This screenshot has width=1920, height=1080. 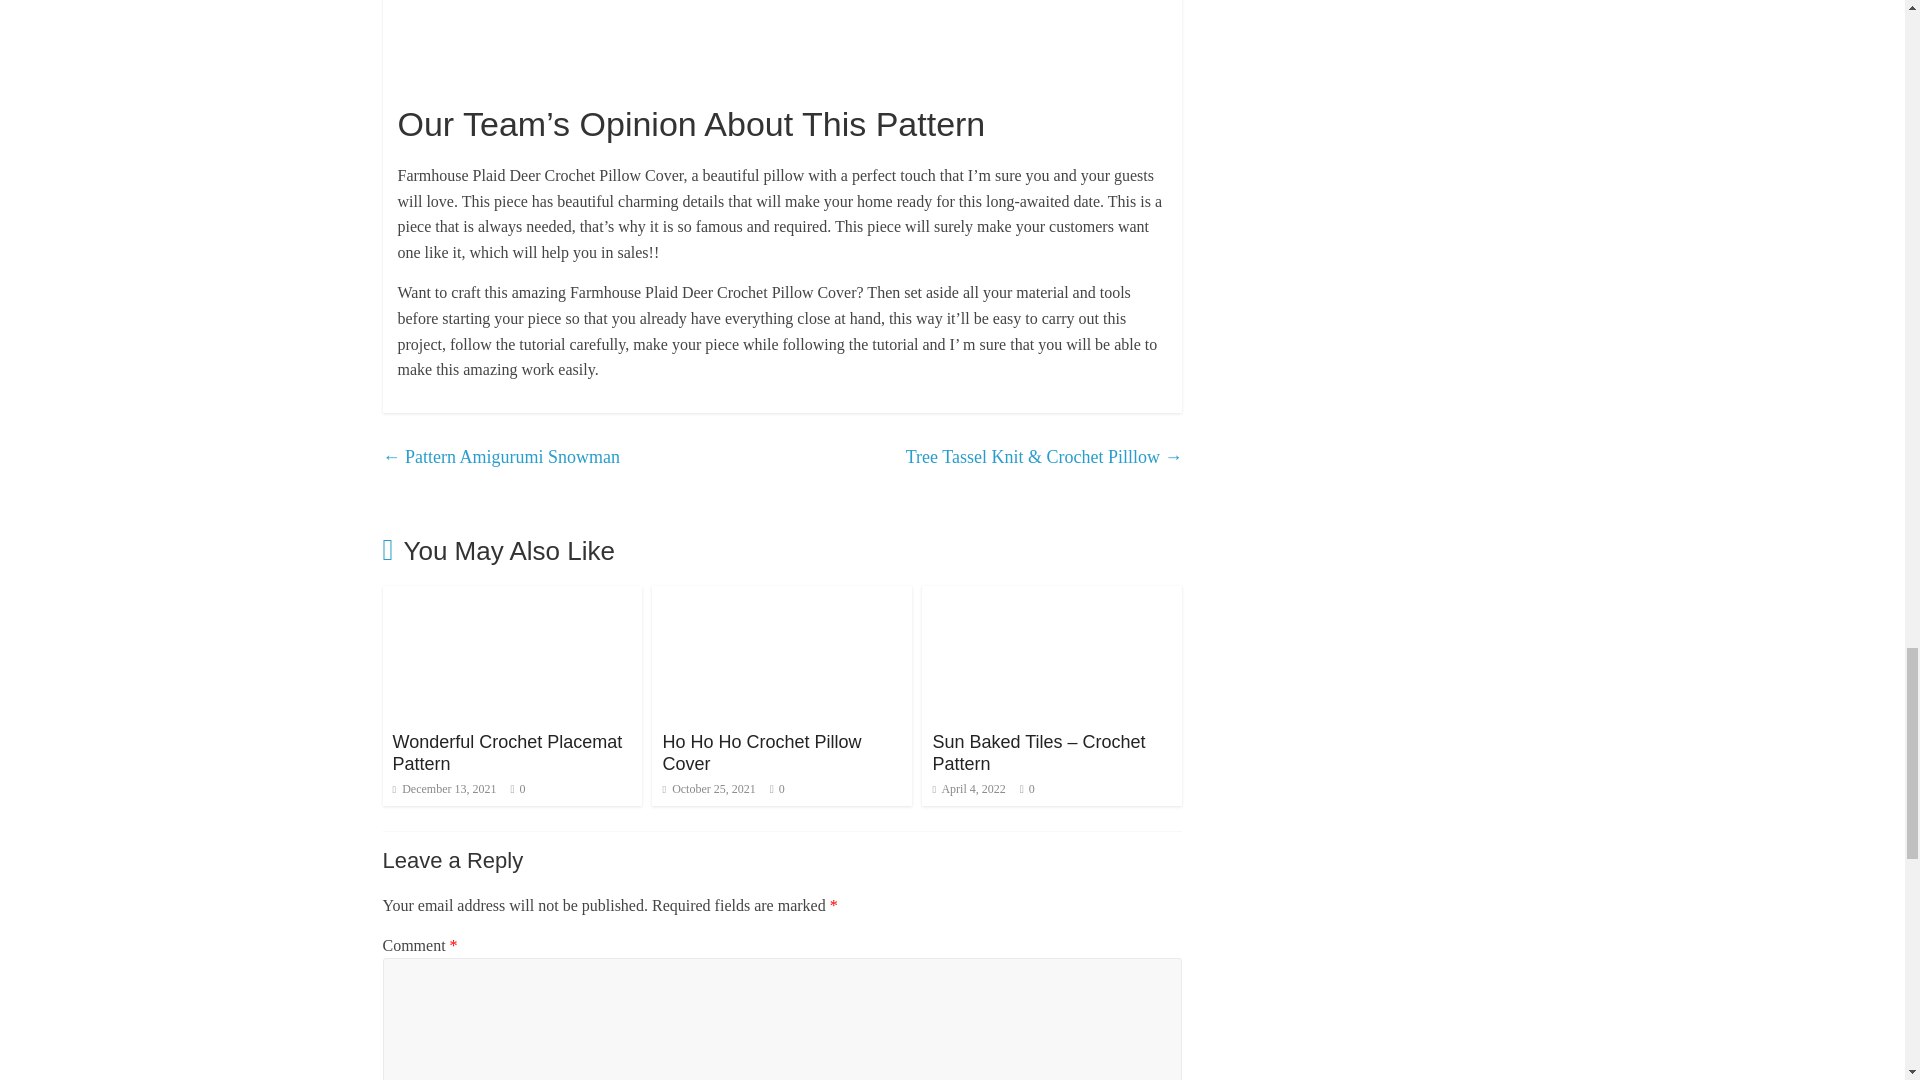 I want to click on Wonderful Crochet Placemat Pattern, so click(x=512, y=598).